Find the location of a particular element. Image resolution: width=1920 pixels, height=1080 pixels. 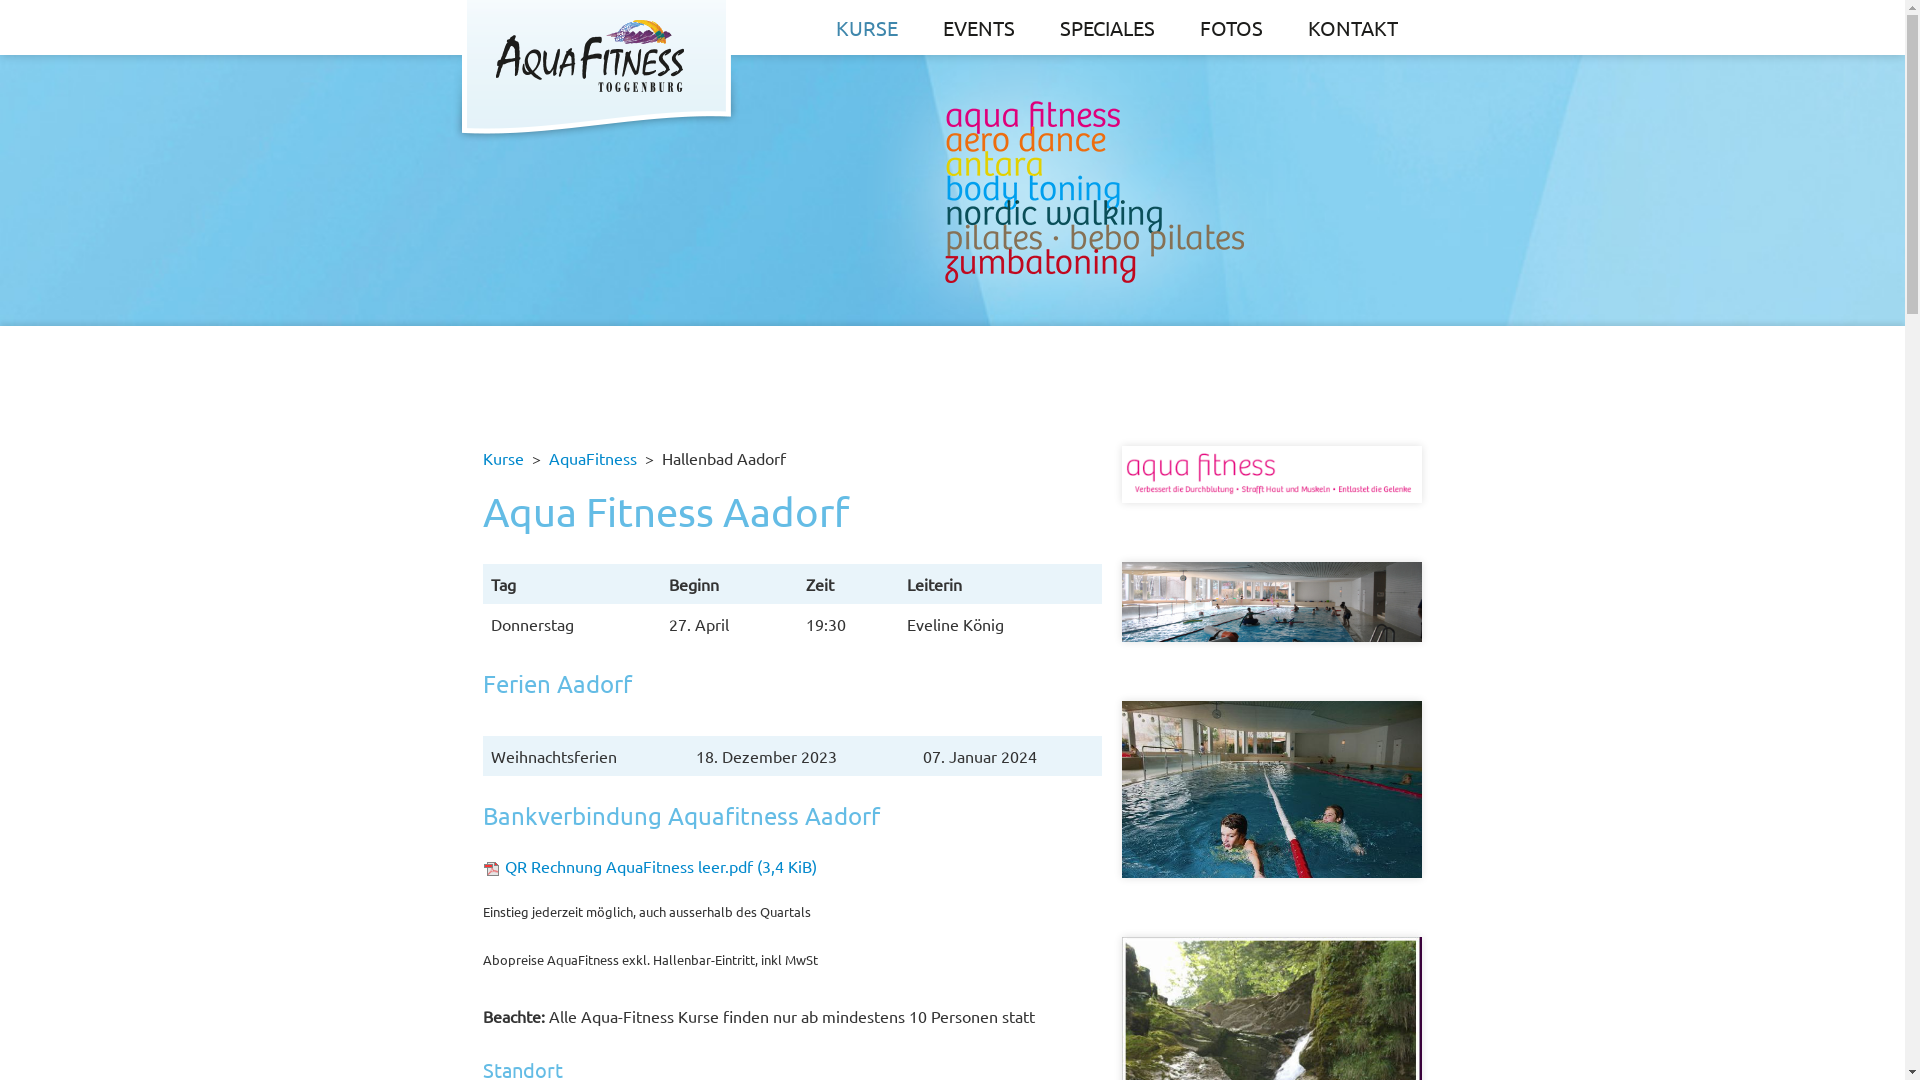

EVENTS is located at coordinates (978, 28).